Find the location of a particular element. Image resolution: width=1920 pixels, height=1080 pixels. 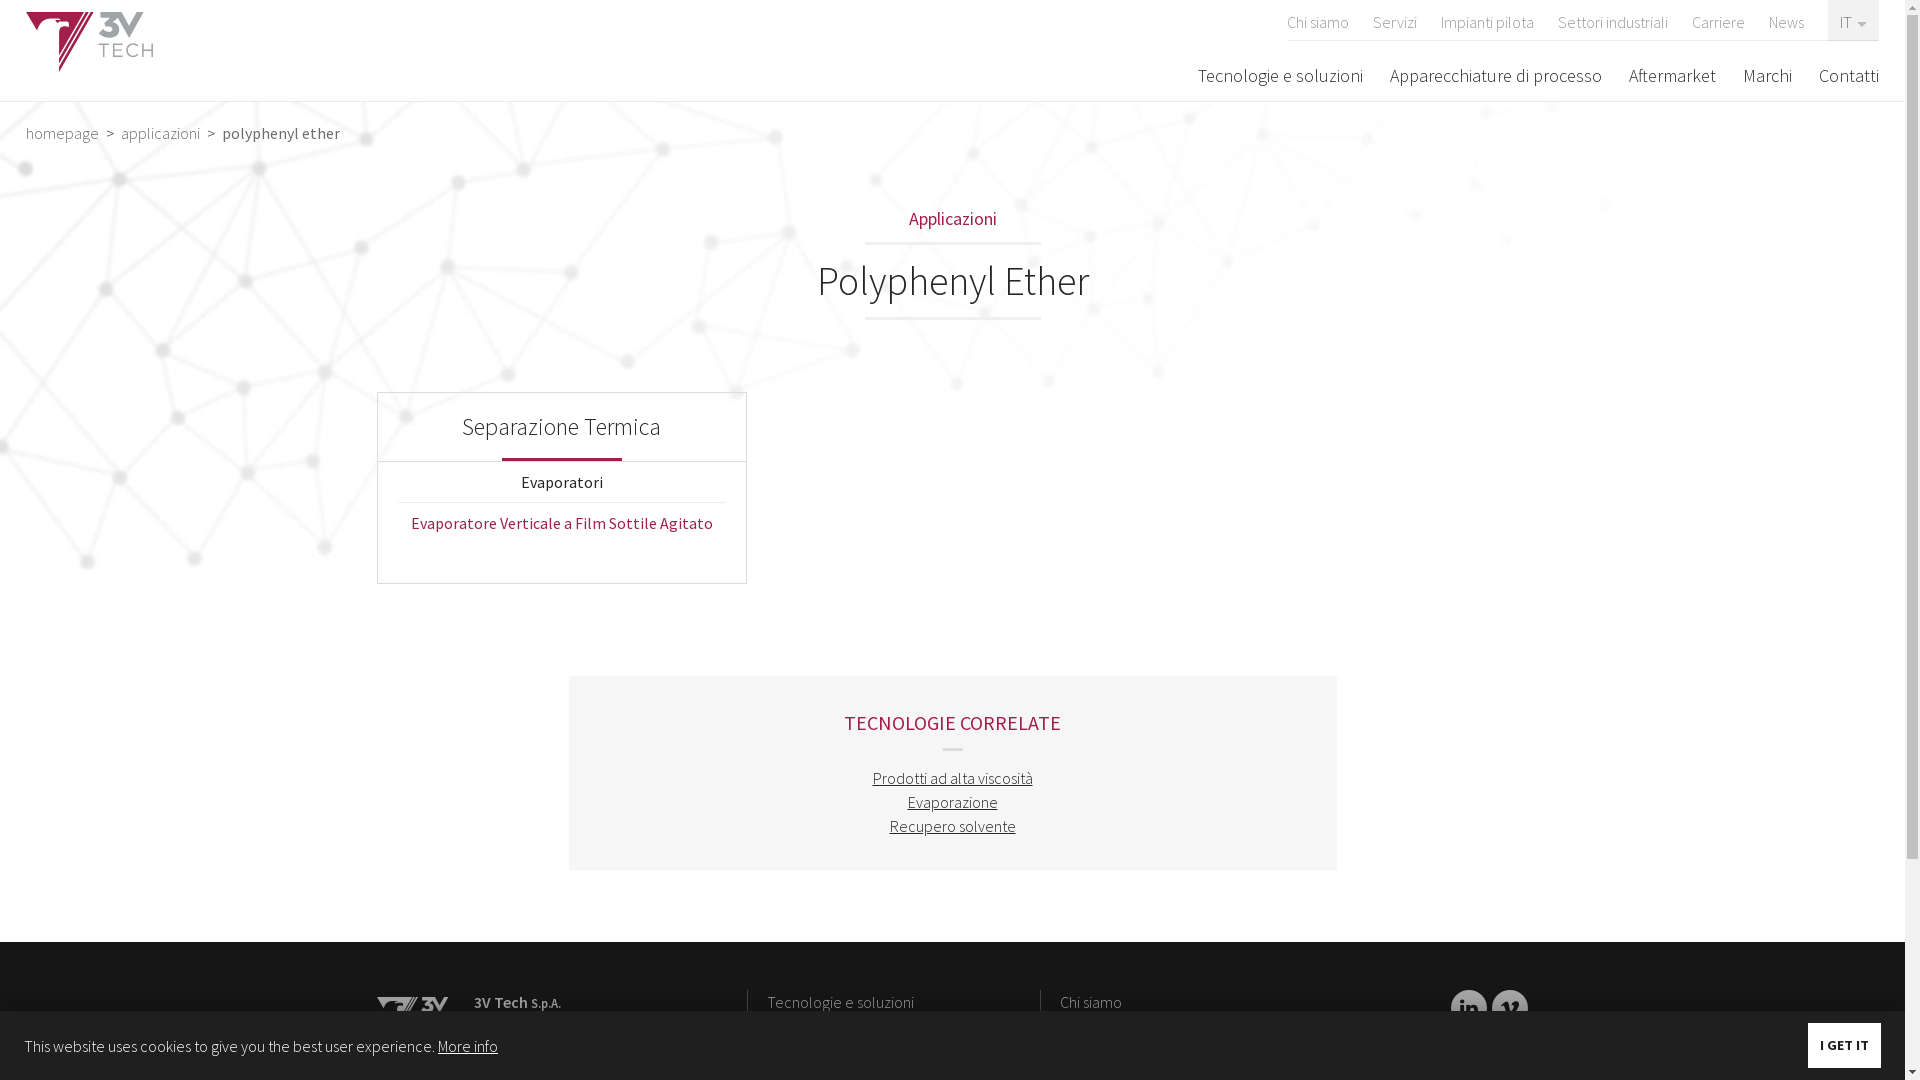

Chi siamo is located at coordinates (1318, 20).